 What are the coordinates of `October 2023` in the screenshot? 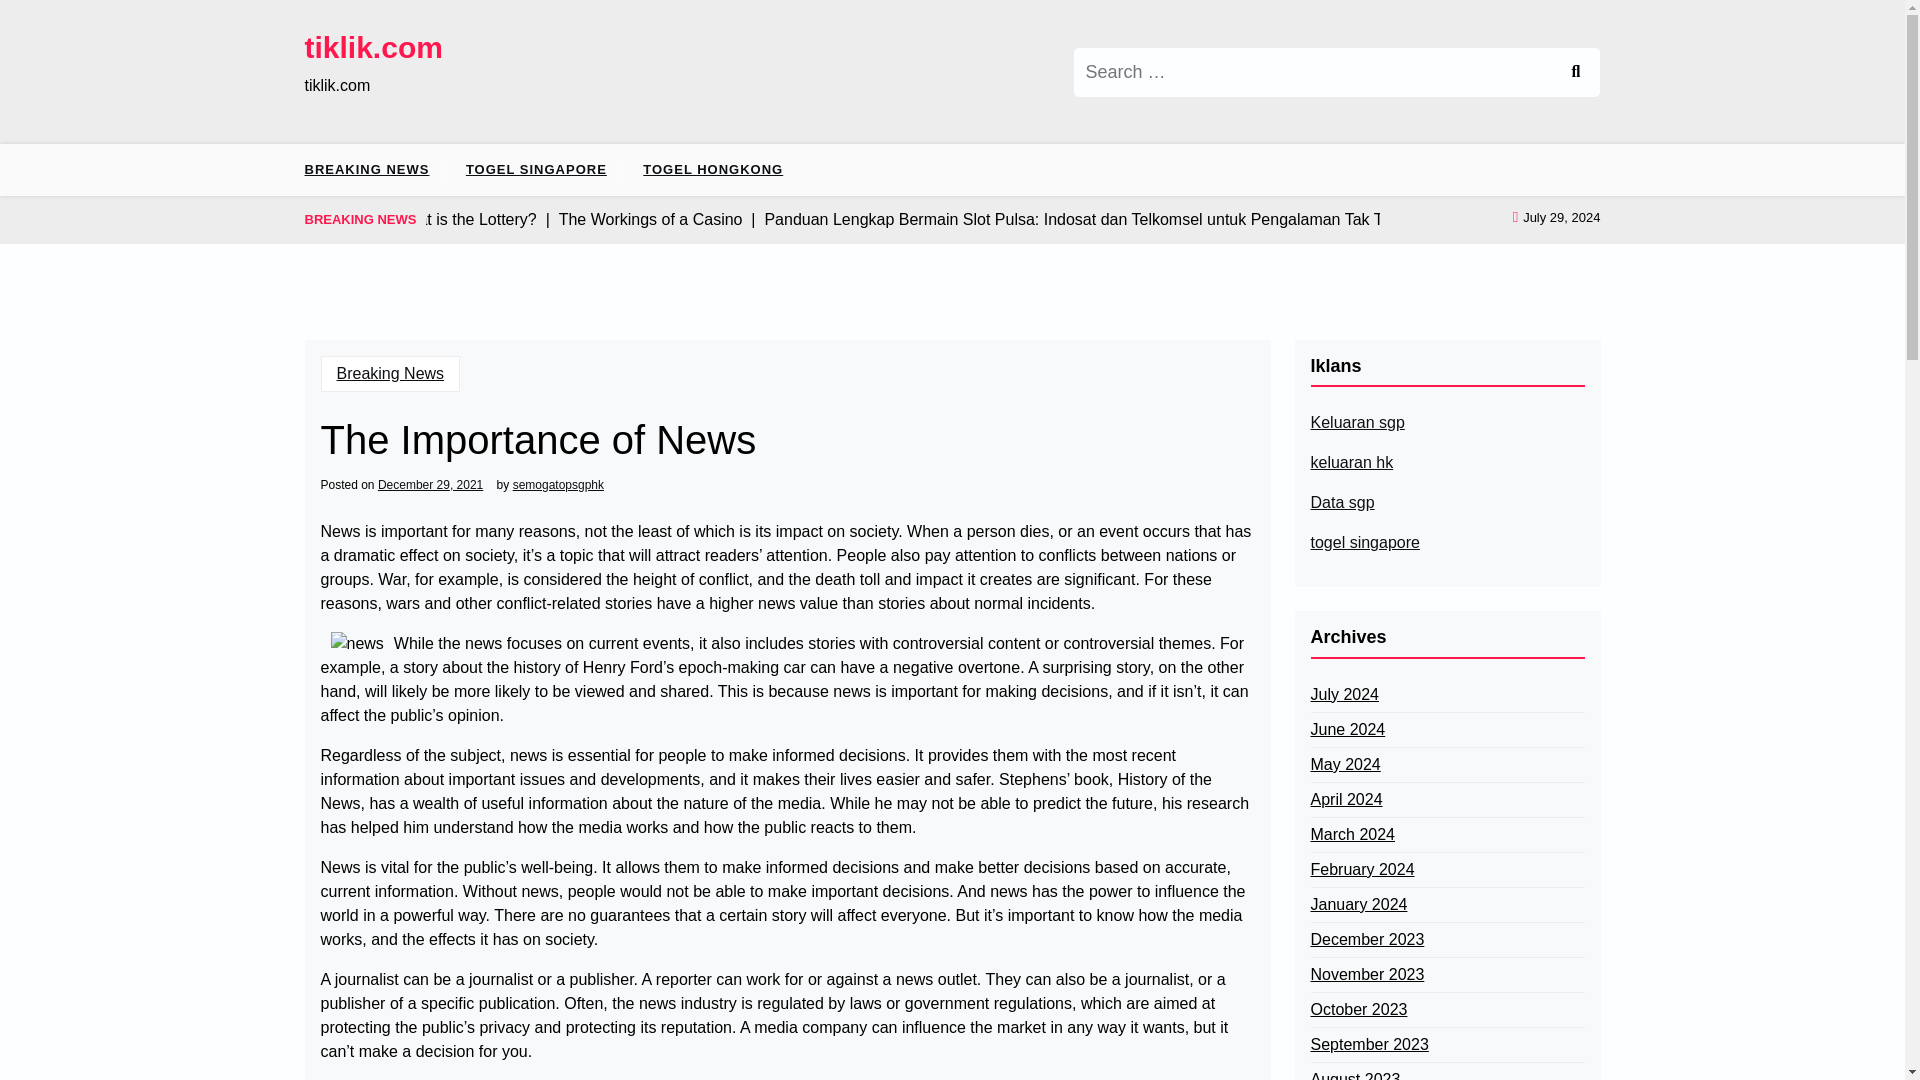 It's located at (1358, 1009).